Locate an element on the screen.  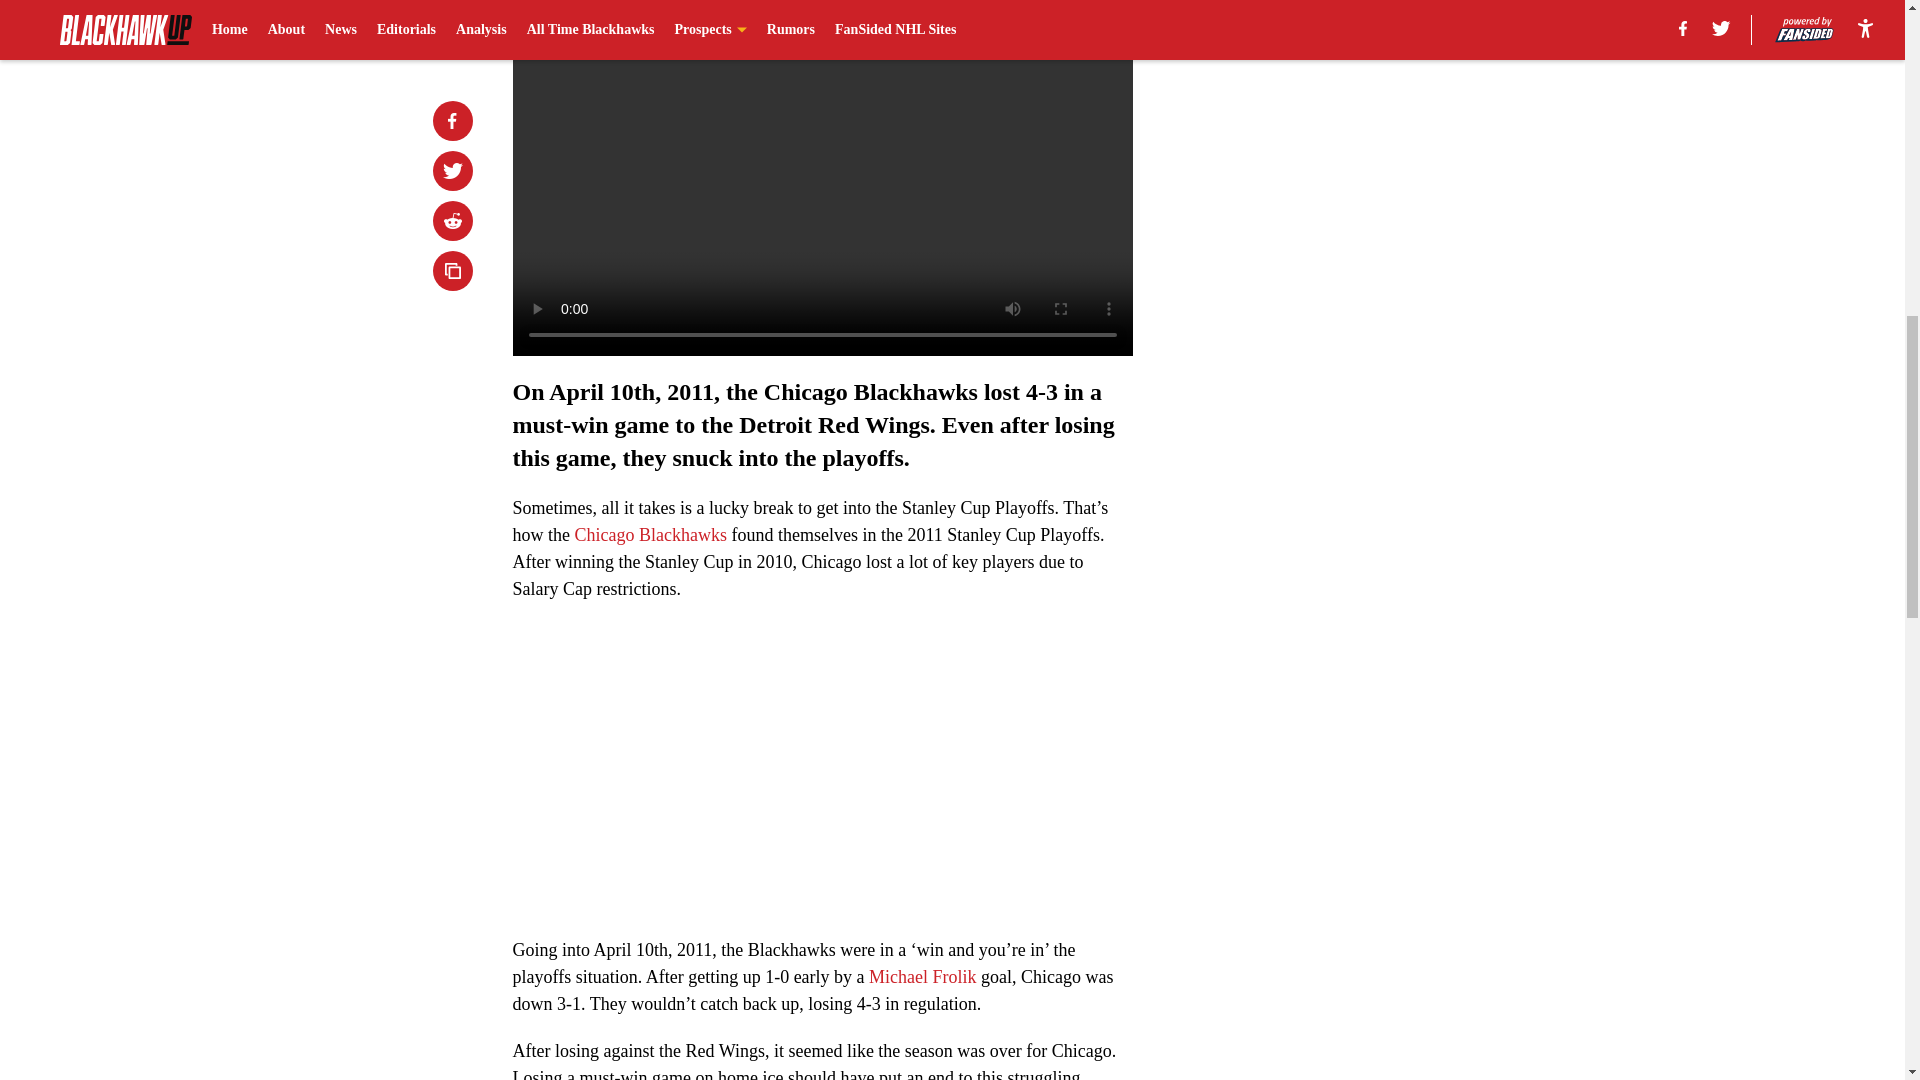
Chicago Blackhawks is located at coordinates (650, 534).